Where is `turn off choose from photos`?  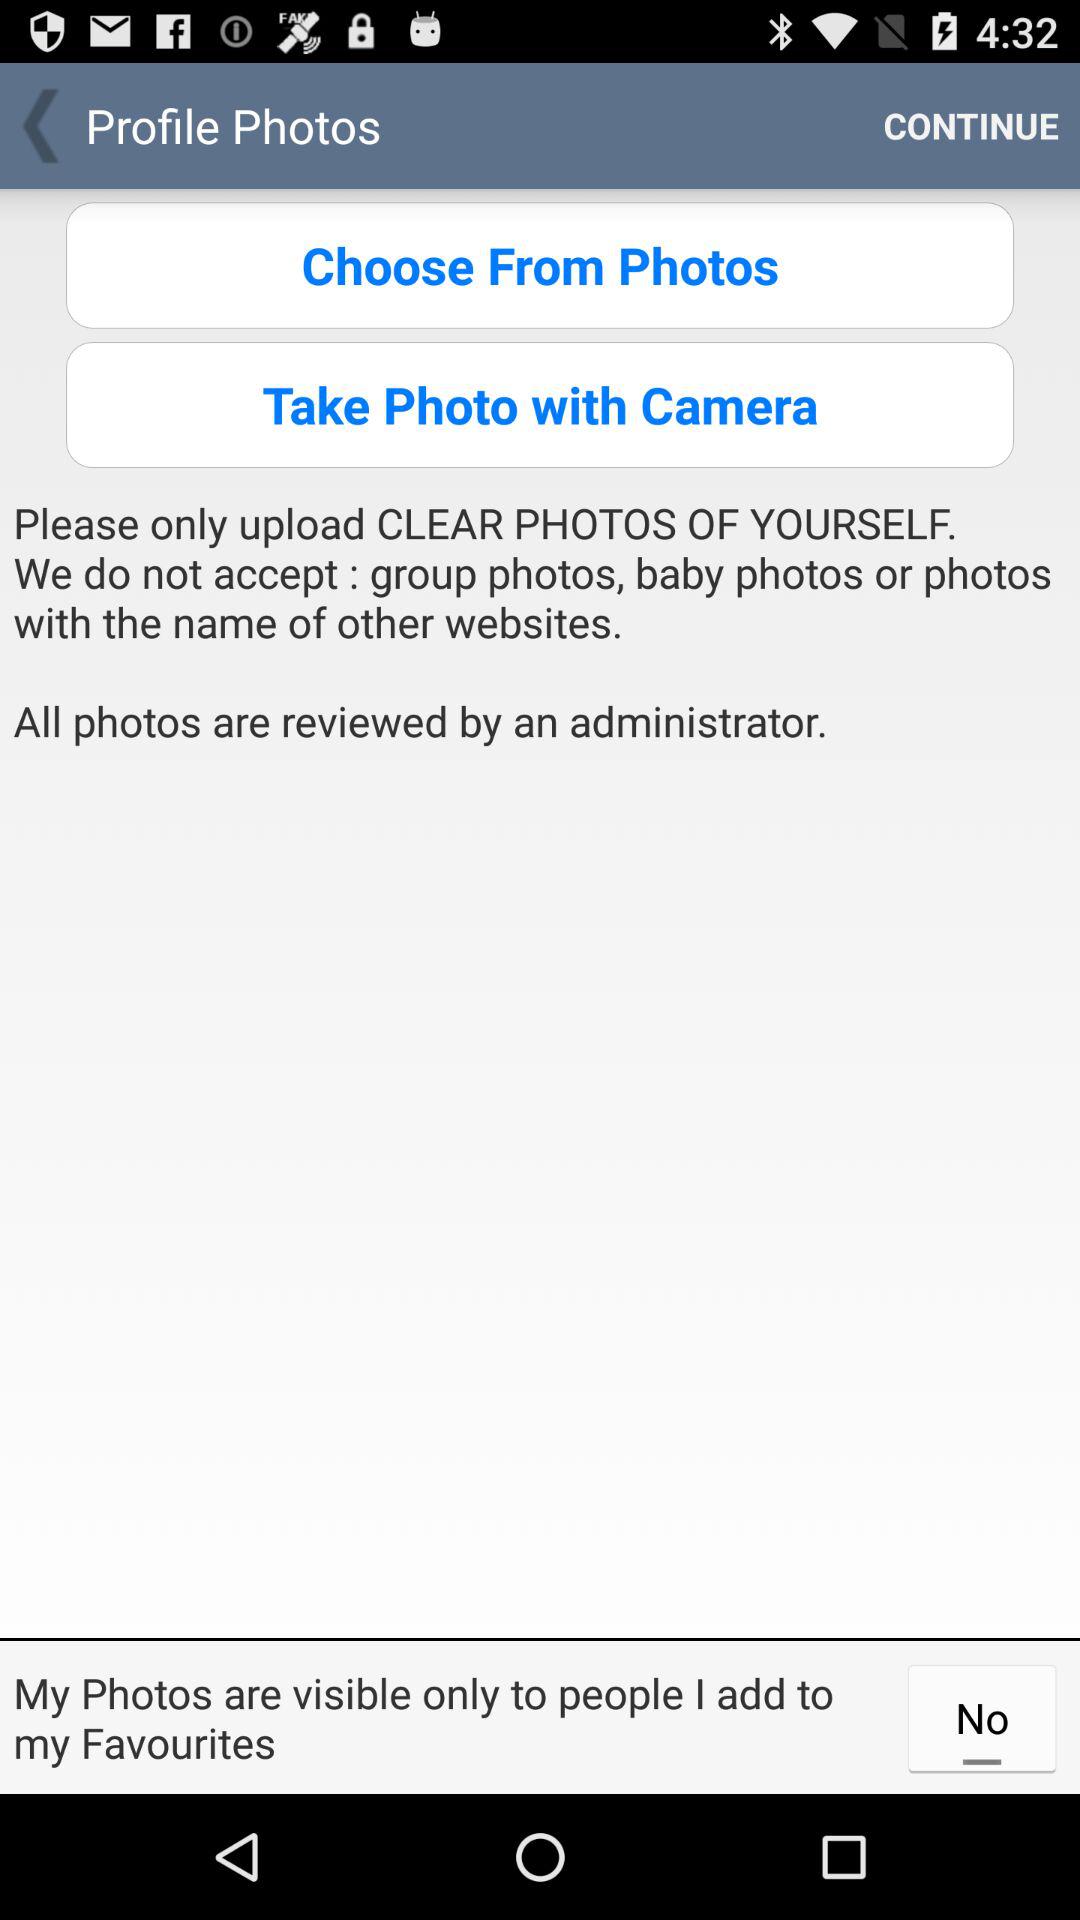
turn off choose from photos is located at coordinates (540, 265).